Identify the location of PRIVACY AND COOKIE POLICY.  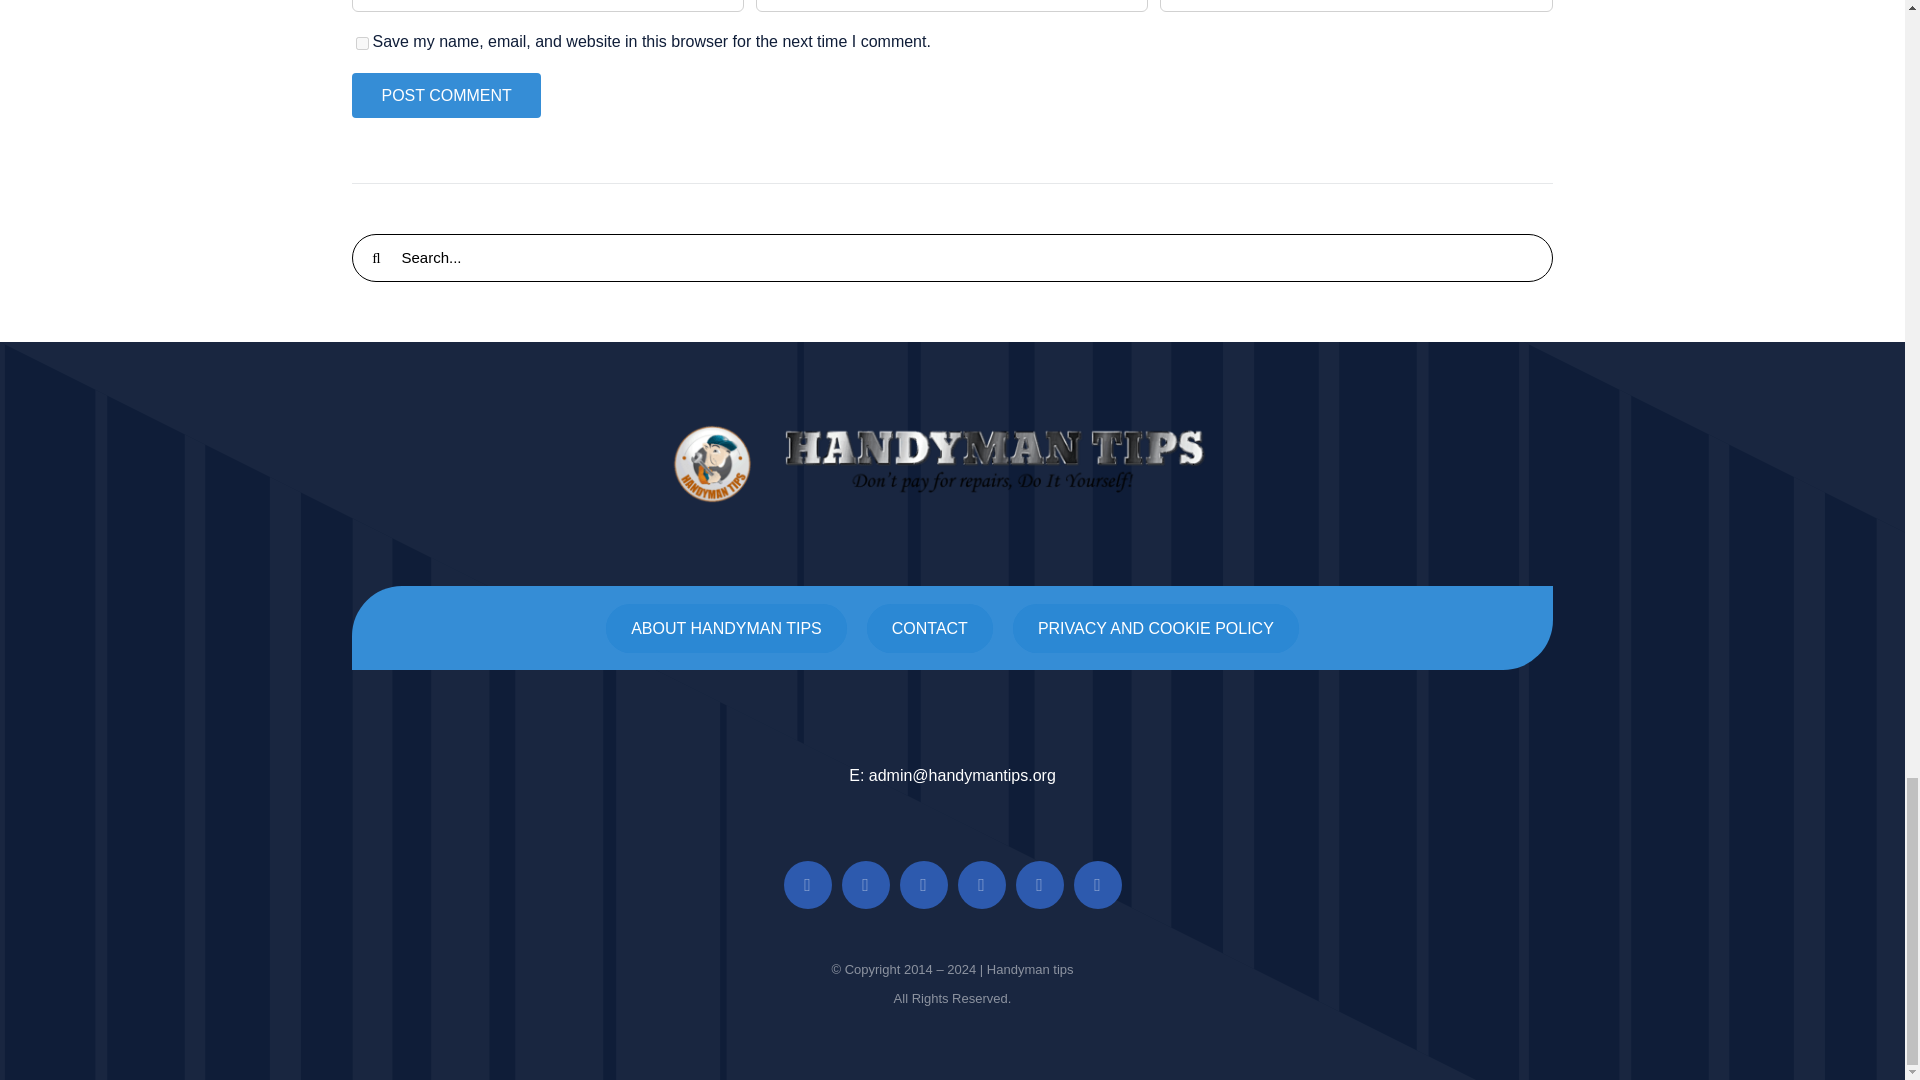
(1156, 628).